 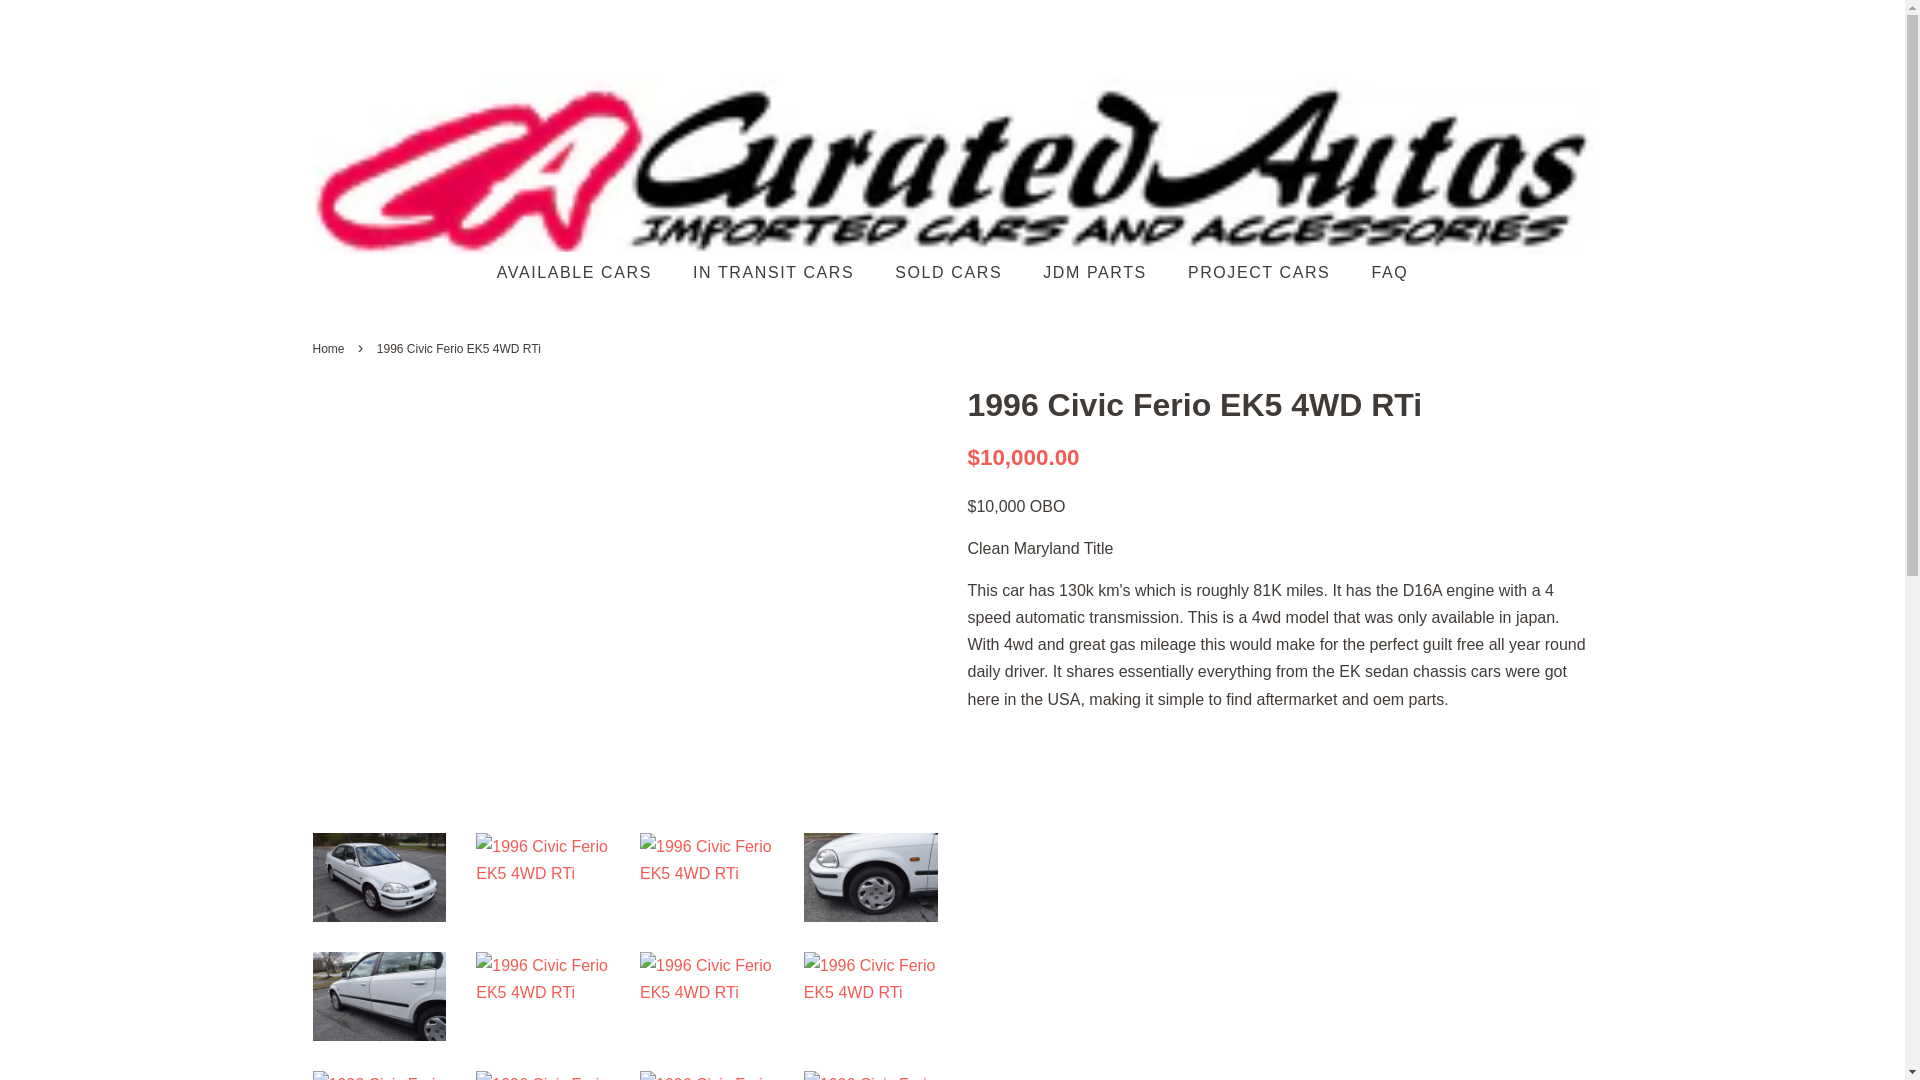 I want to click on Home, so click(x=330, y=349).